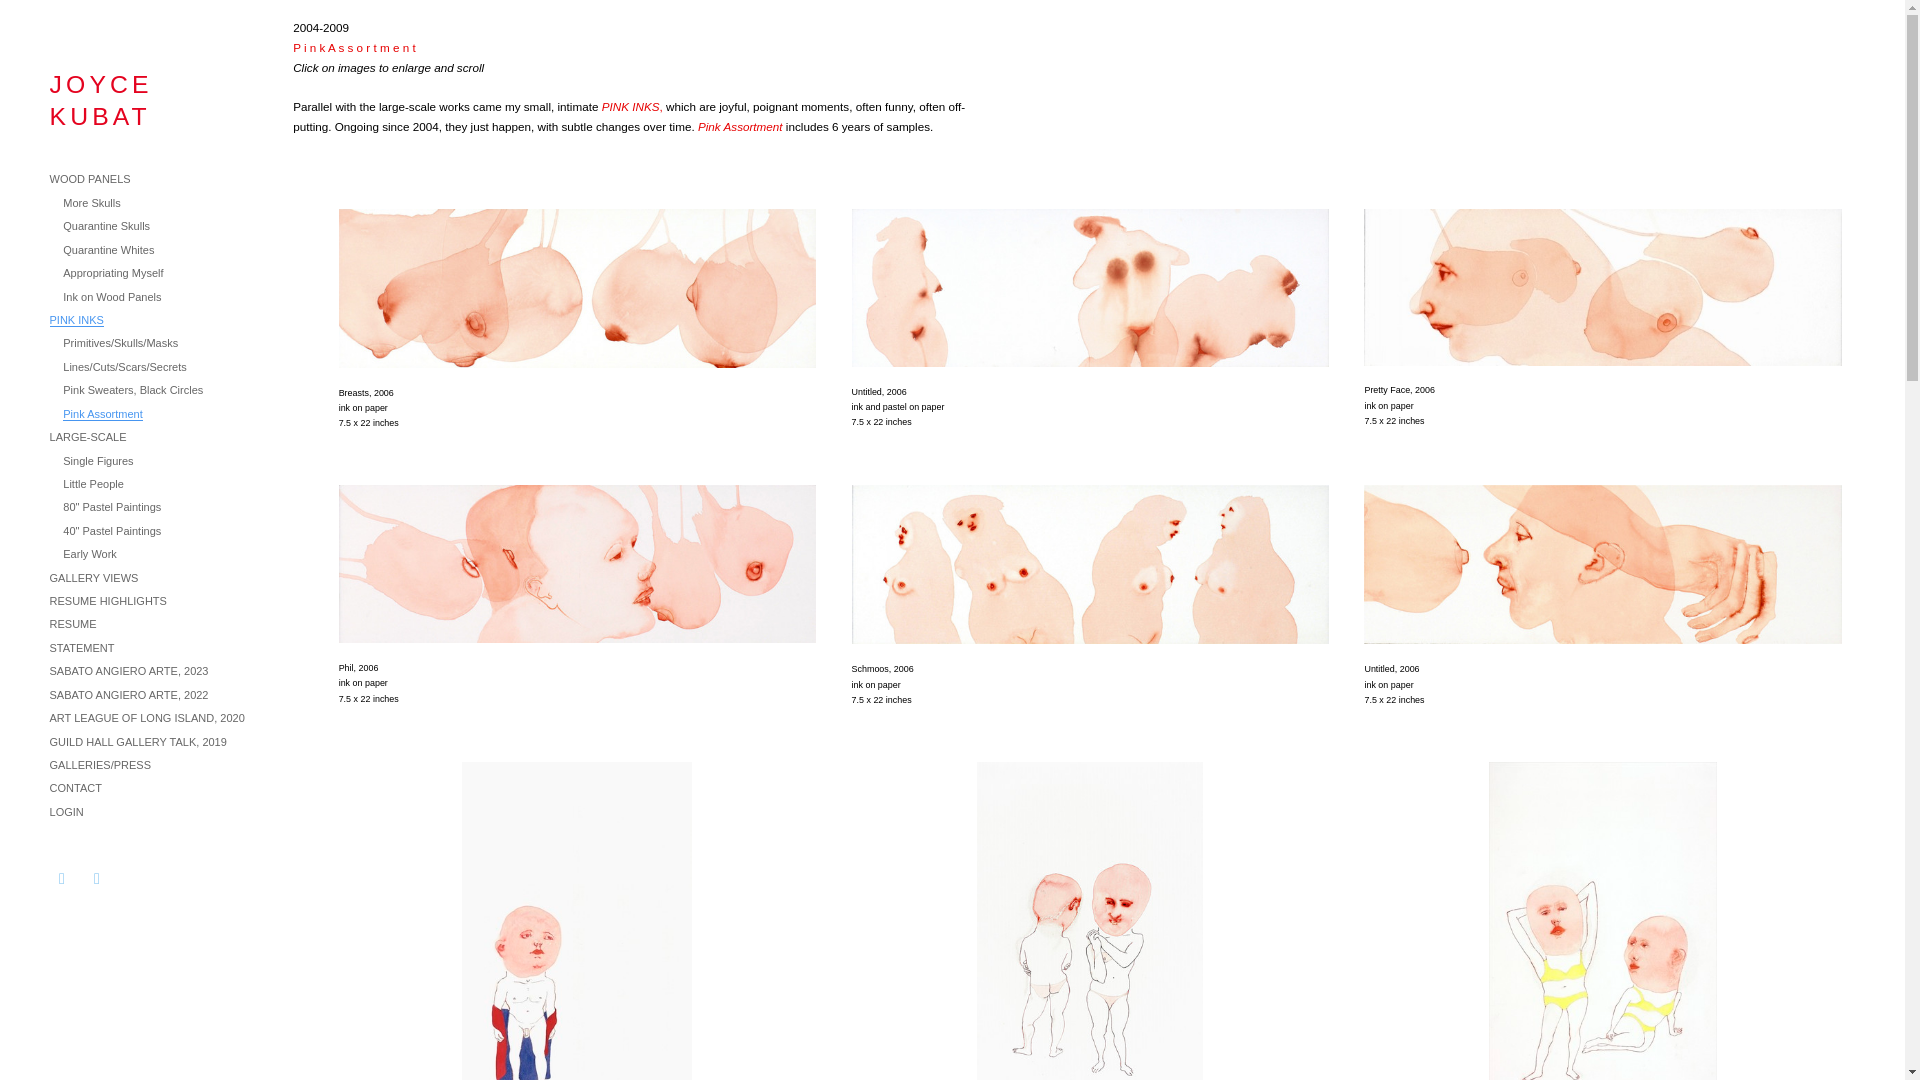  What do you see at coordinates (112, 530) in the screenshot?
I see `40" Pastel Paintings` at bounding box center [112, 530].